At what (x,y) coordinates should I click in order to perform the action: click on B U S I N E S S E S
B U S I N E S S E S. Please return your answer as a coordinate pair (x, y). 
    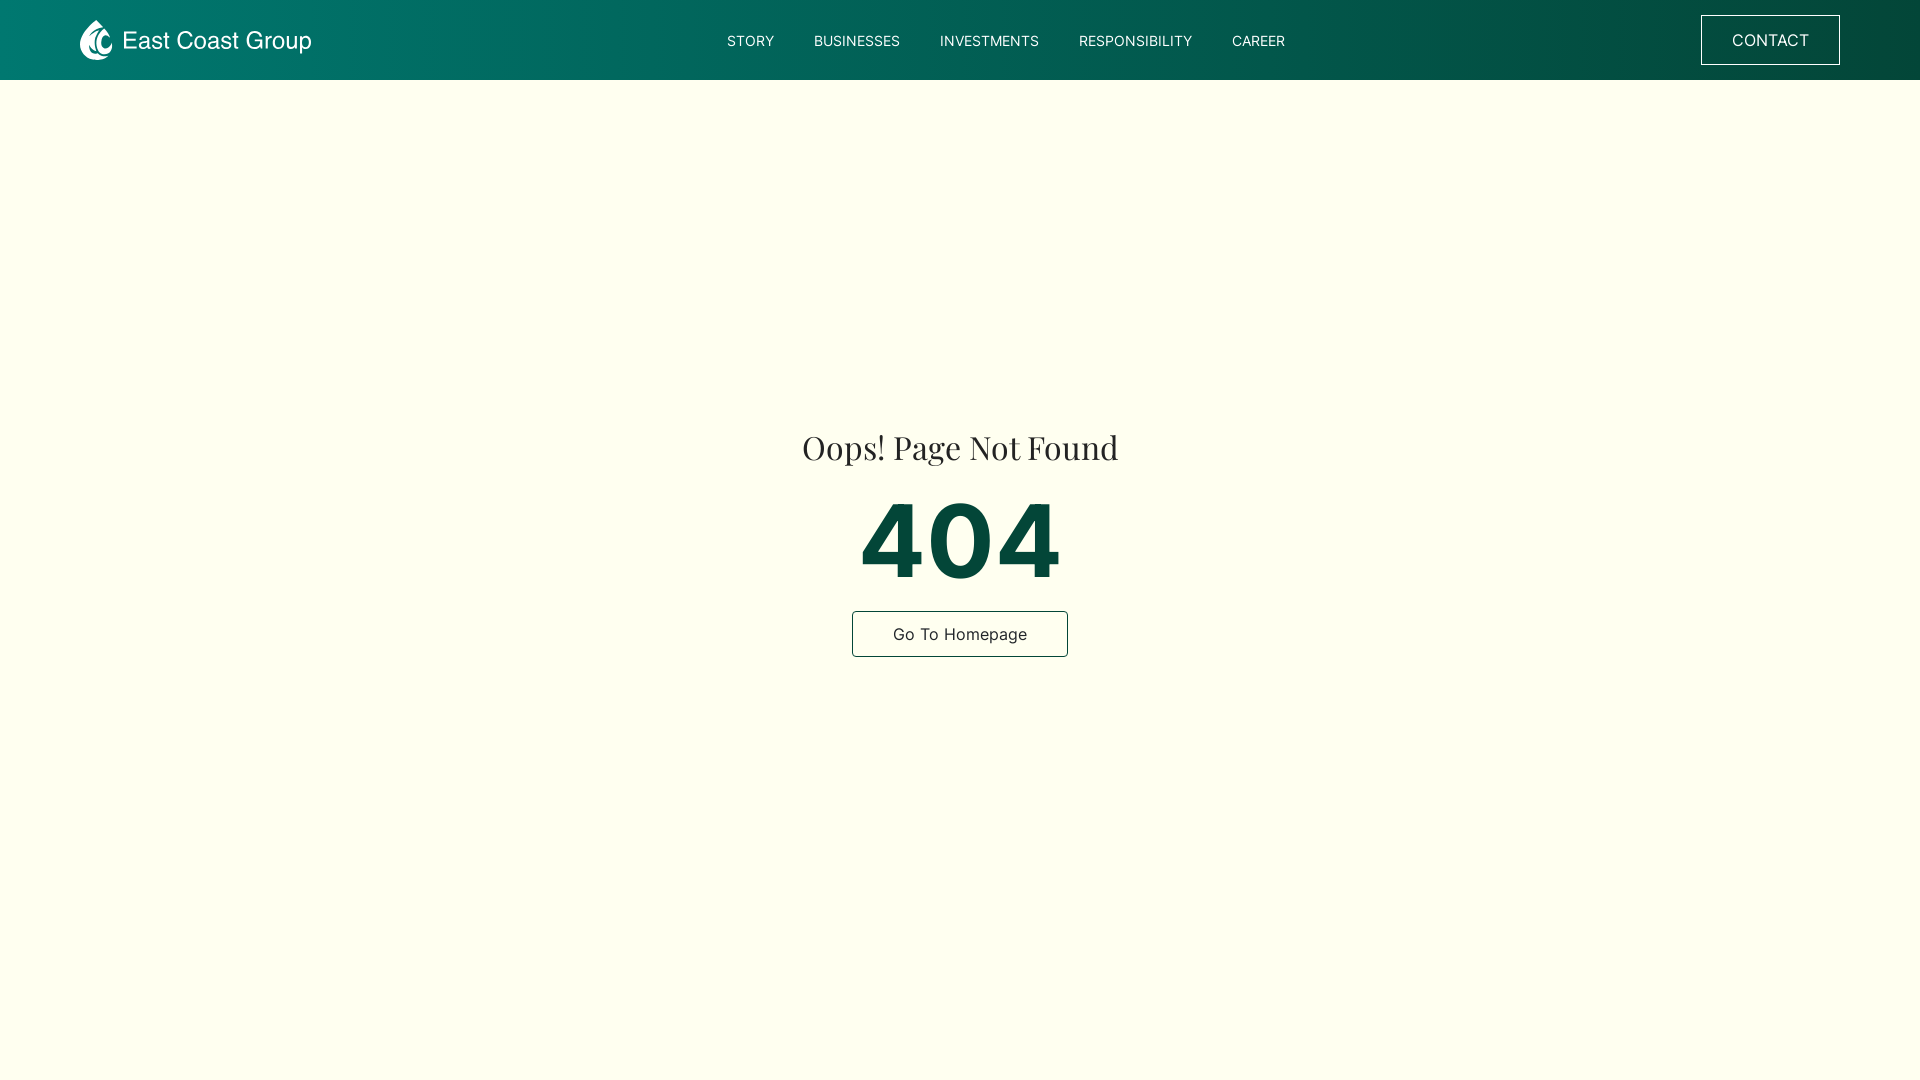
    Looking at the image, I should click on (857, 40).